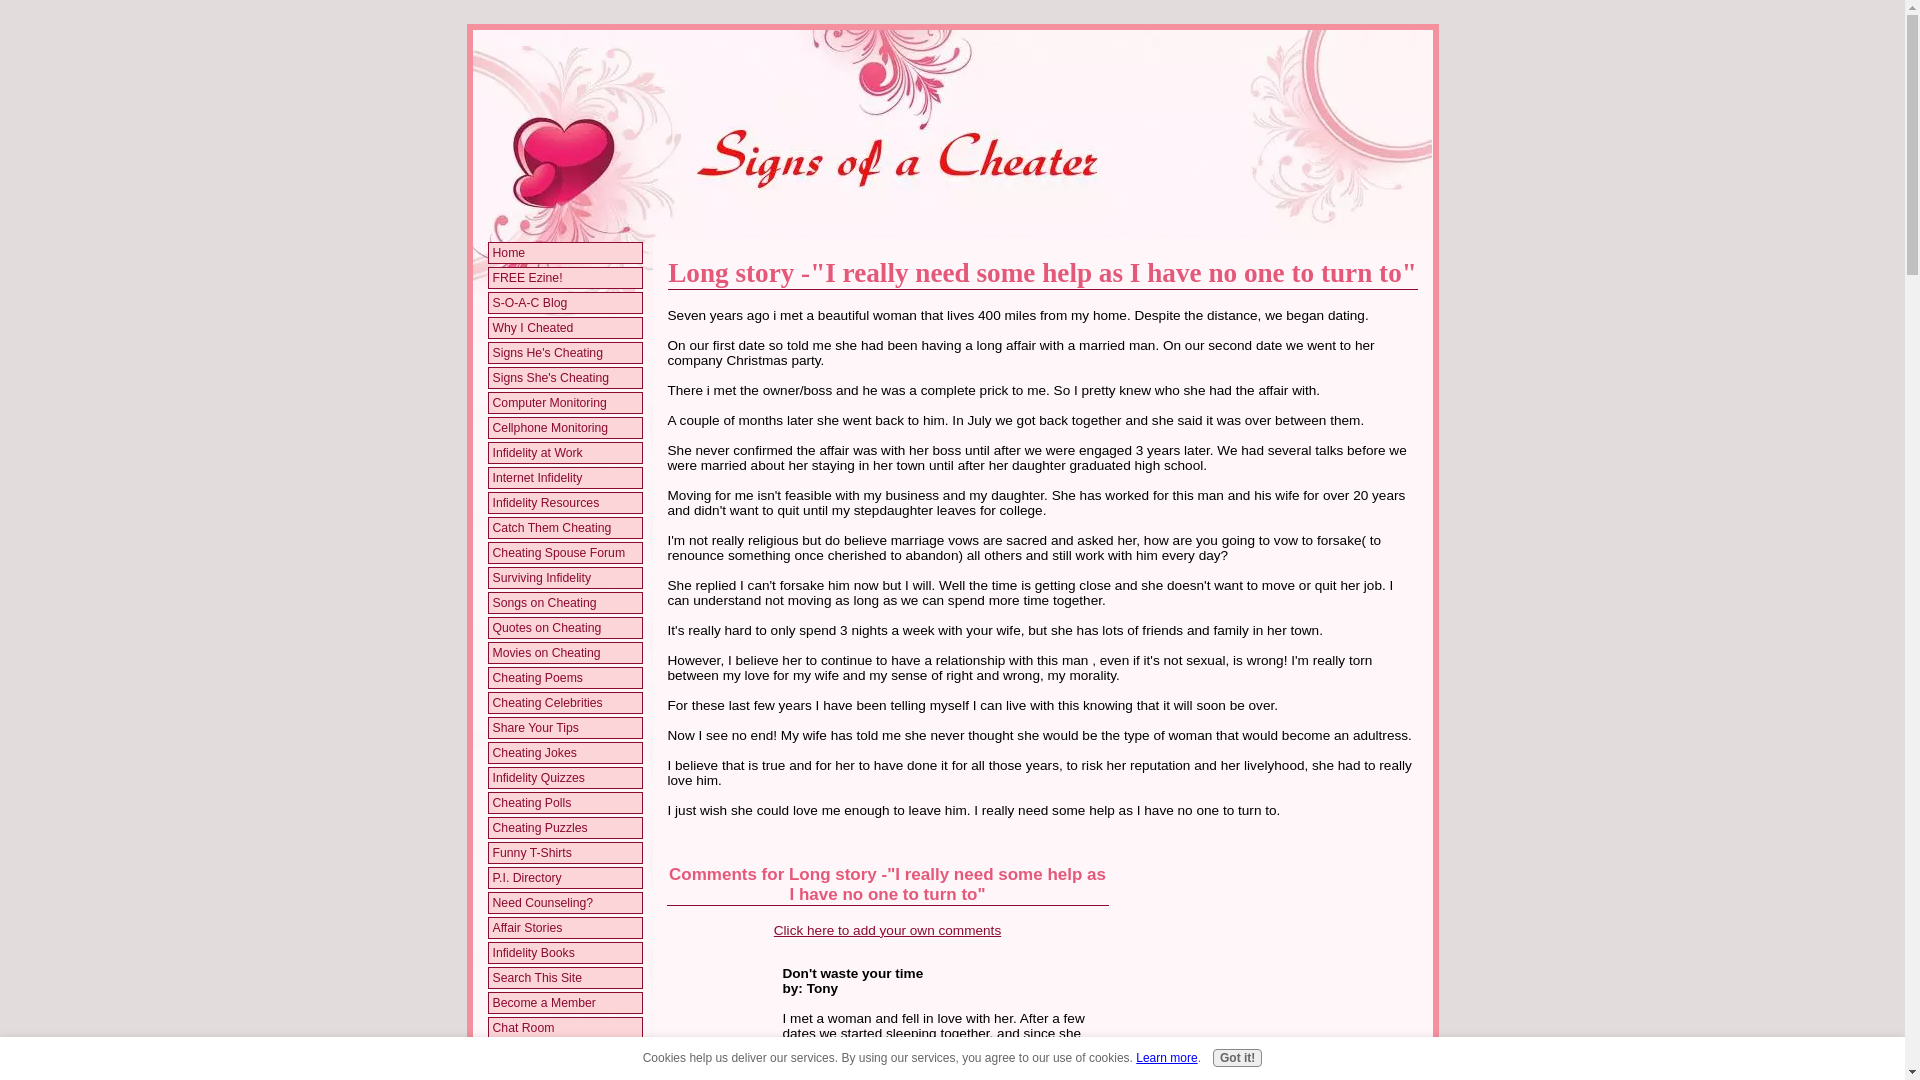 The width and height of the screenshot is (1920, 1080). Describe the element at coordinates (564, 878) in the screenshot. I see `P.I. Directory` at that location.